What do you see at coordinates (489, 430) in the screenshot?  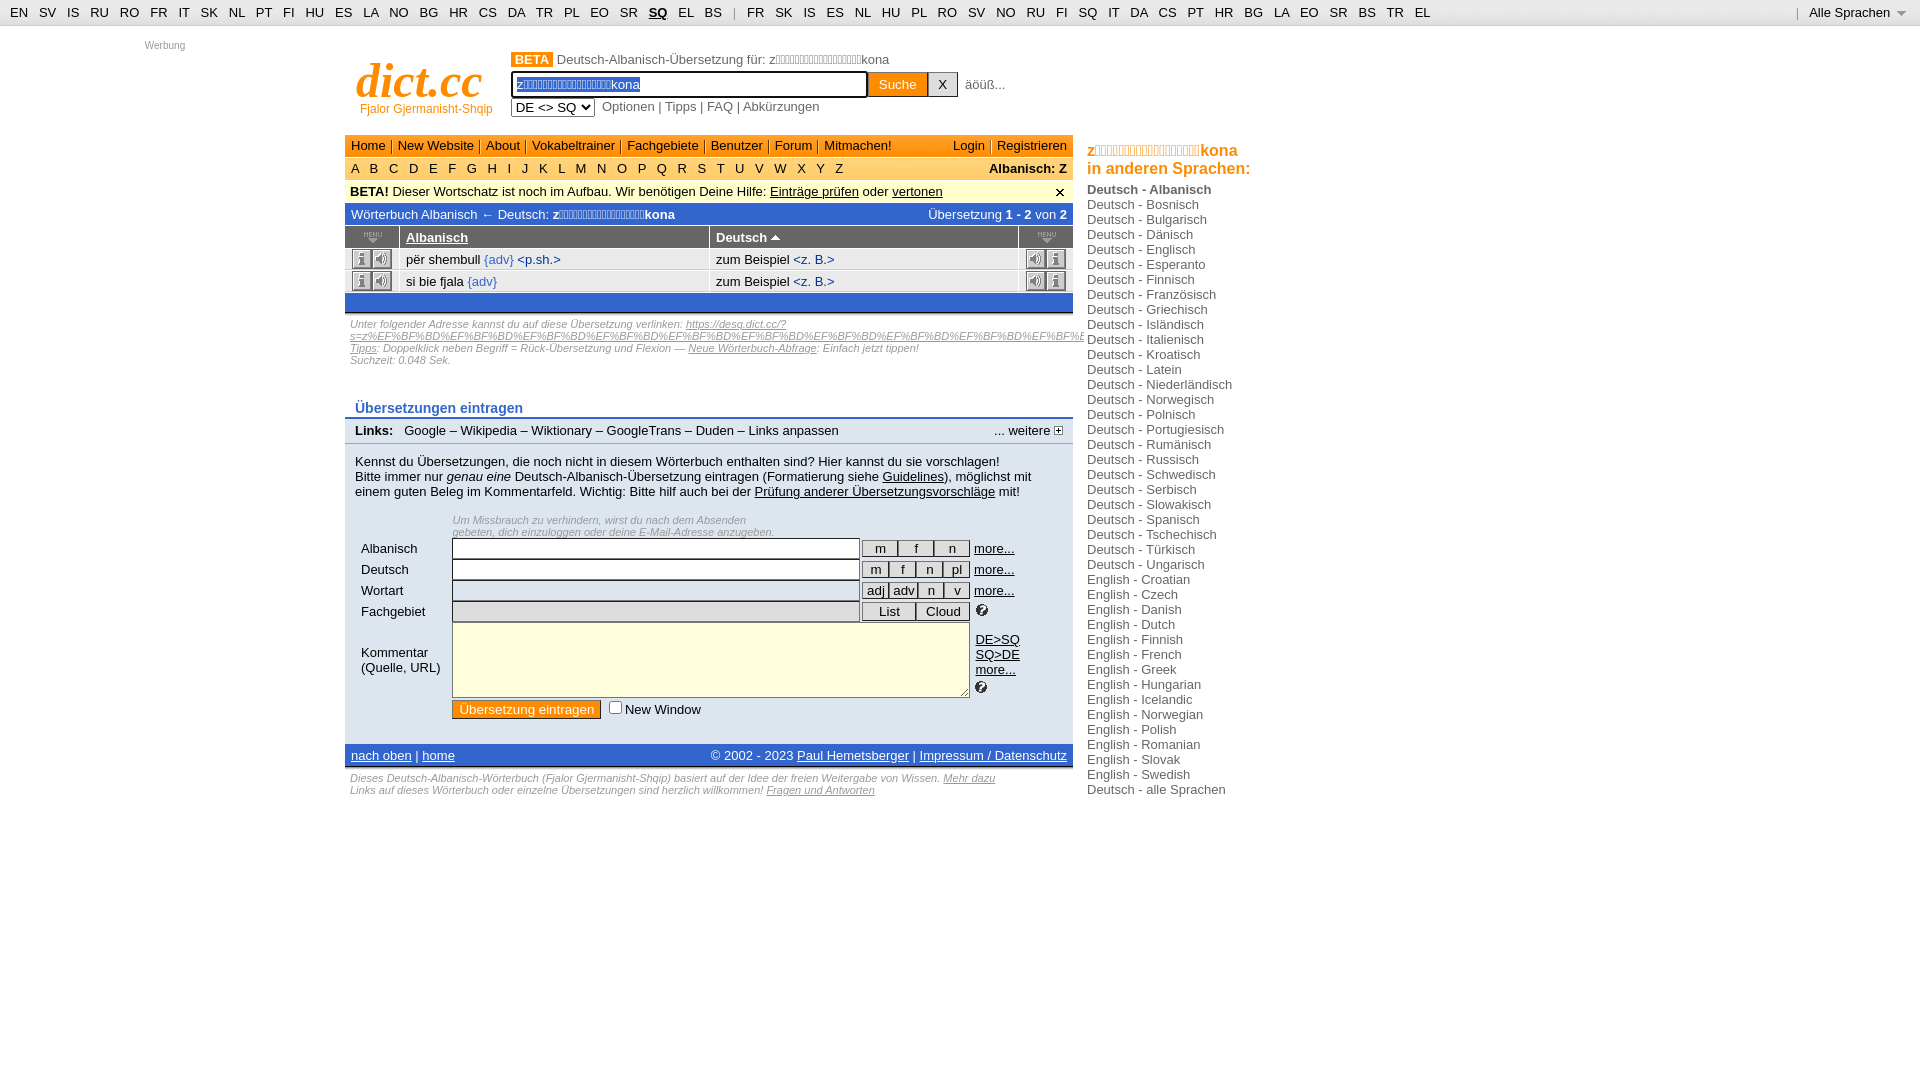 I see `Wikipedia` at bounding box center [489, 430].